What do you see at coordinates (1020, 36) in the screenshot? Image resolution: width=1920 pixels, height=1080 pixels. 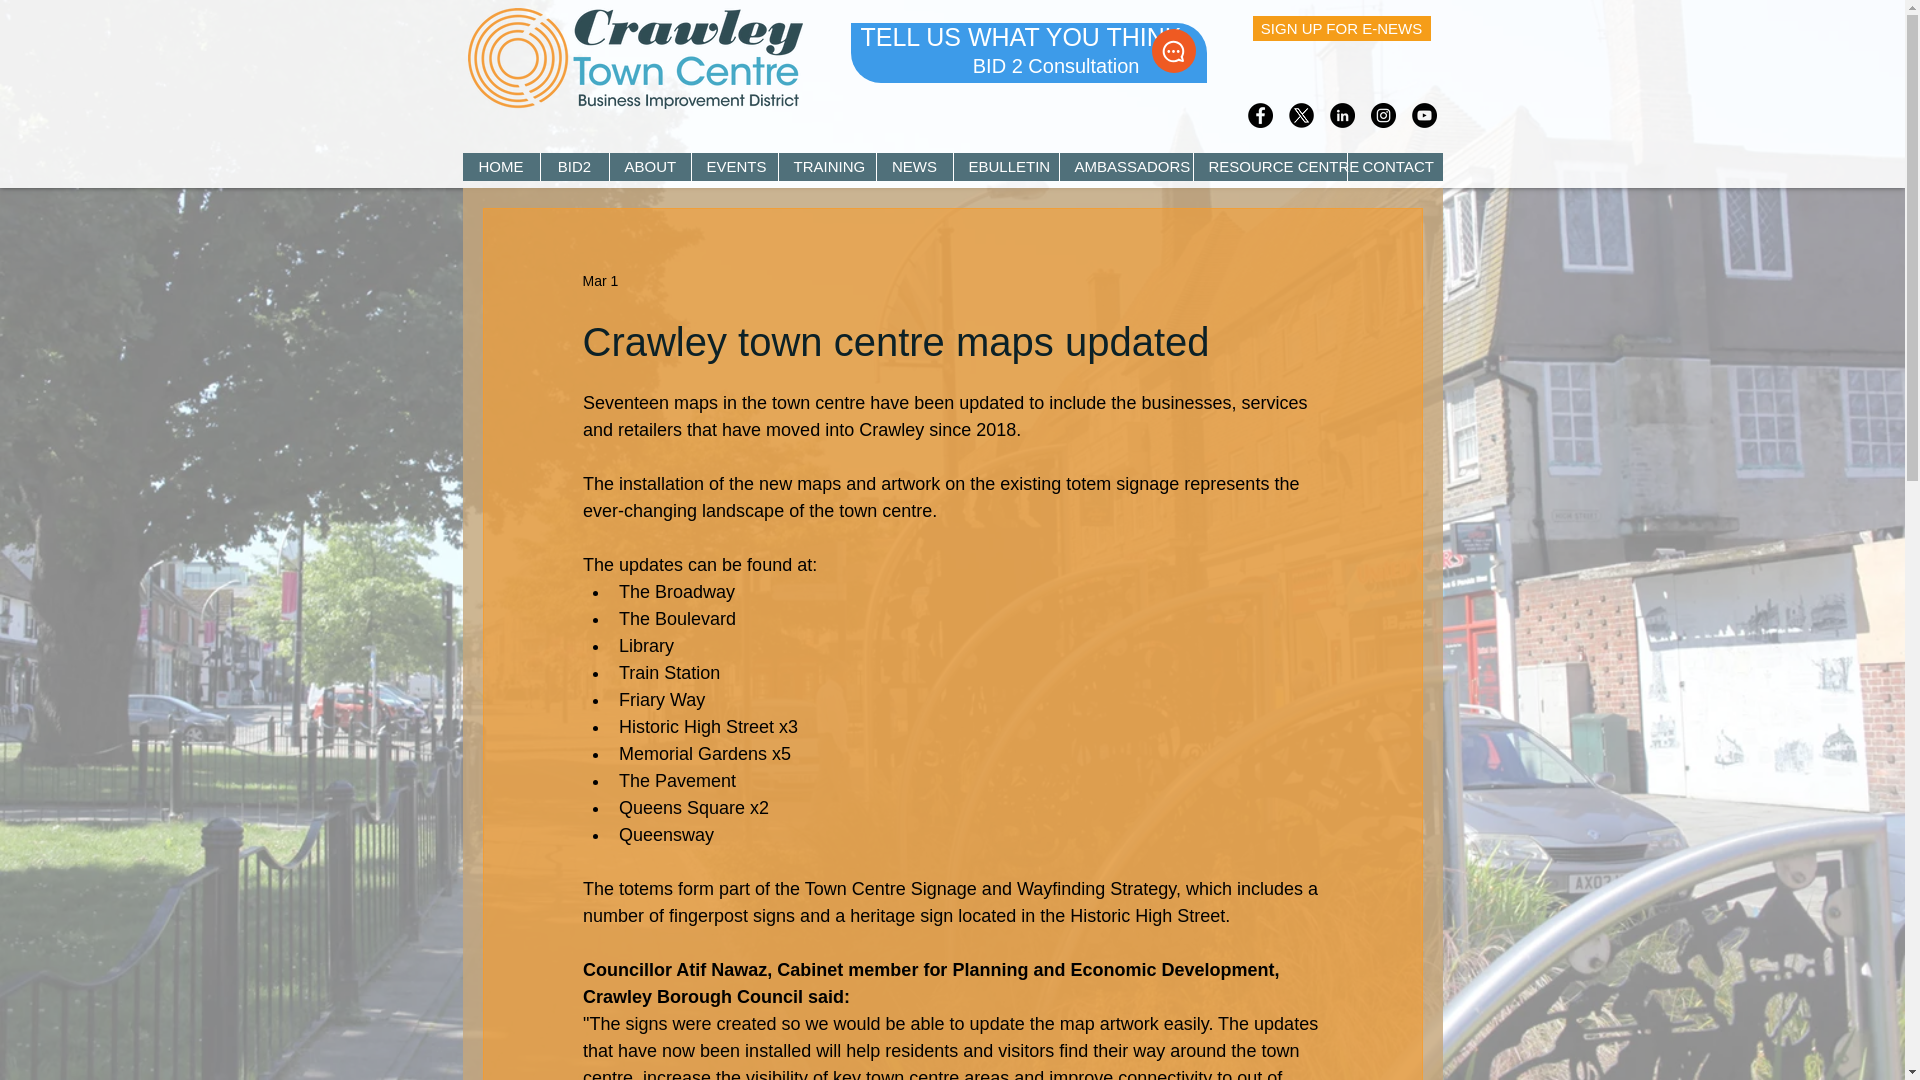 I see `TELL US WHAT YOU THINK` at bounding box center [1020, 36].